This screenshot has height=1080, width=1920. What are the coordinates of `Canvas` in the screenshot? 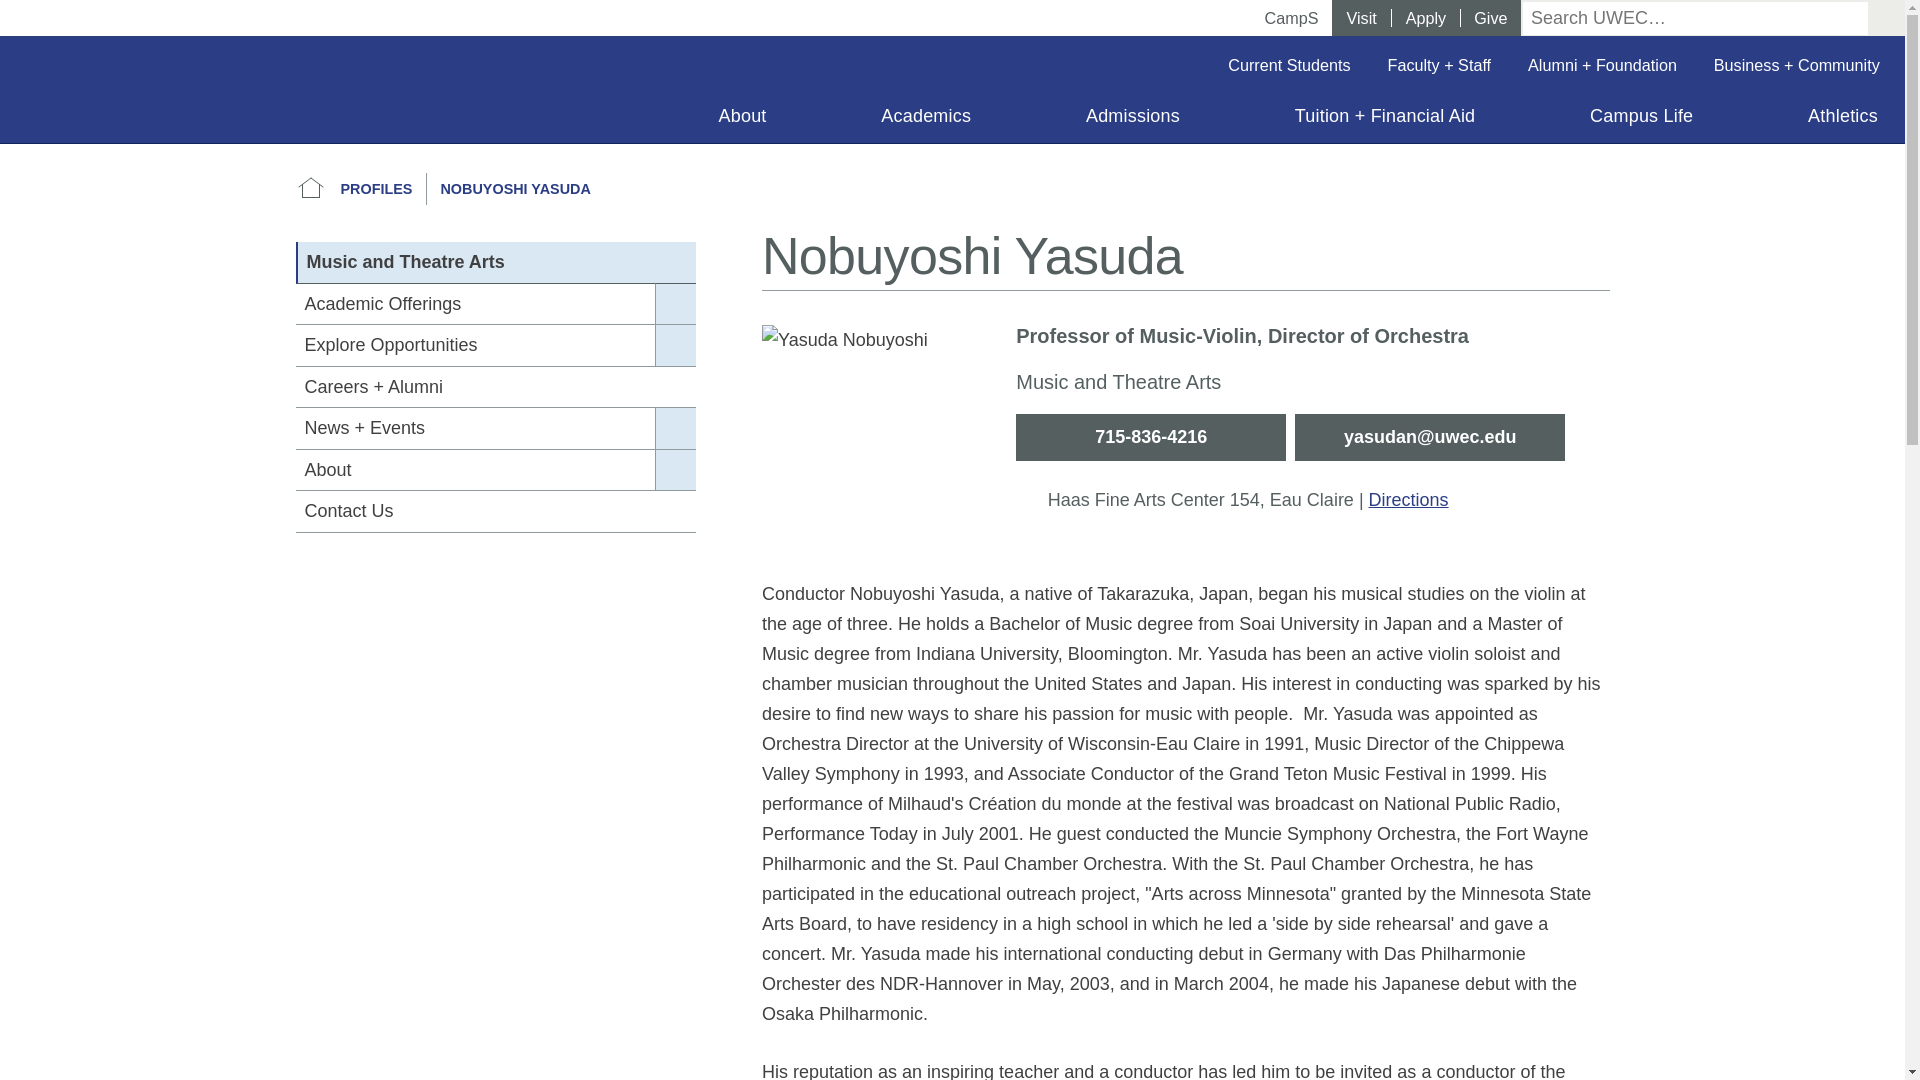 It's located at (1237, 18).